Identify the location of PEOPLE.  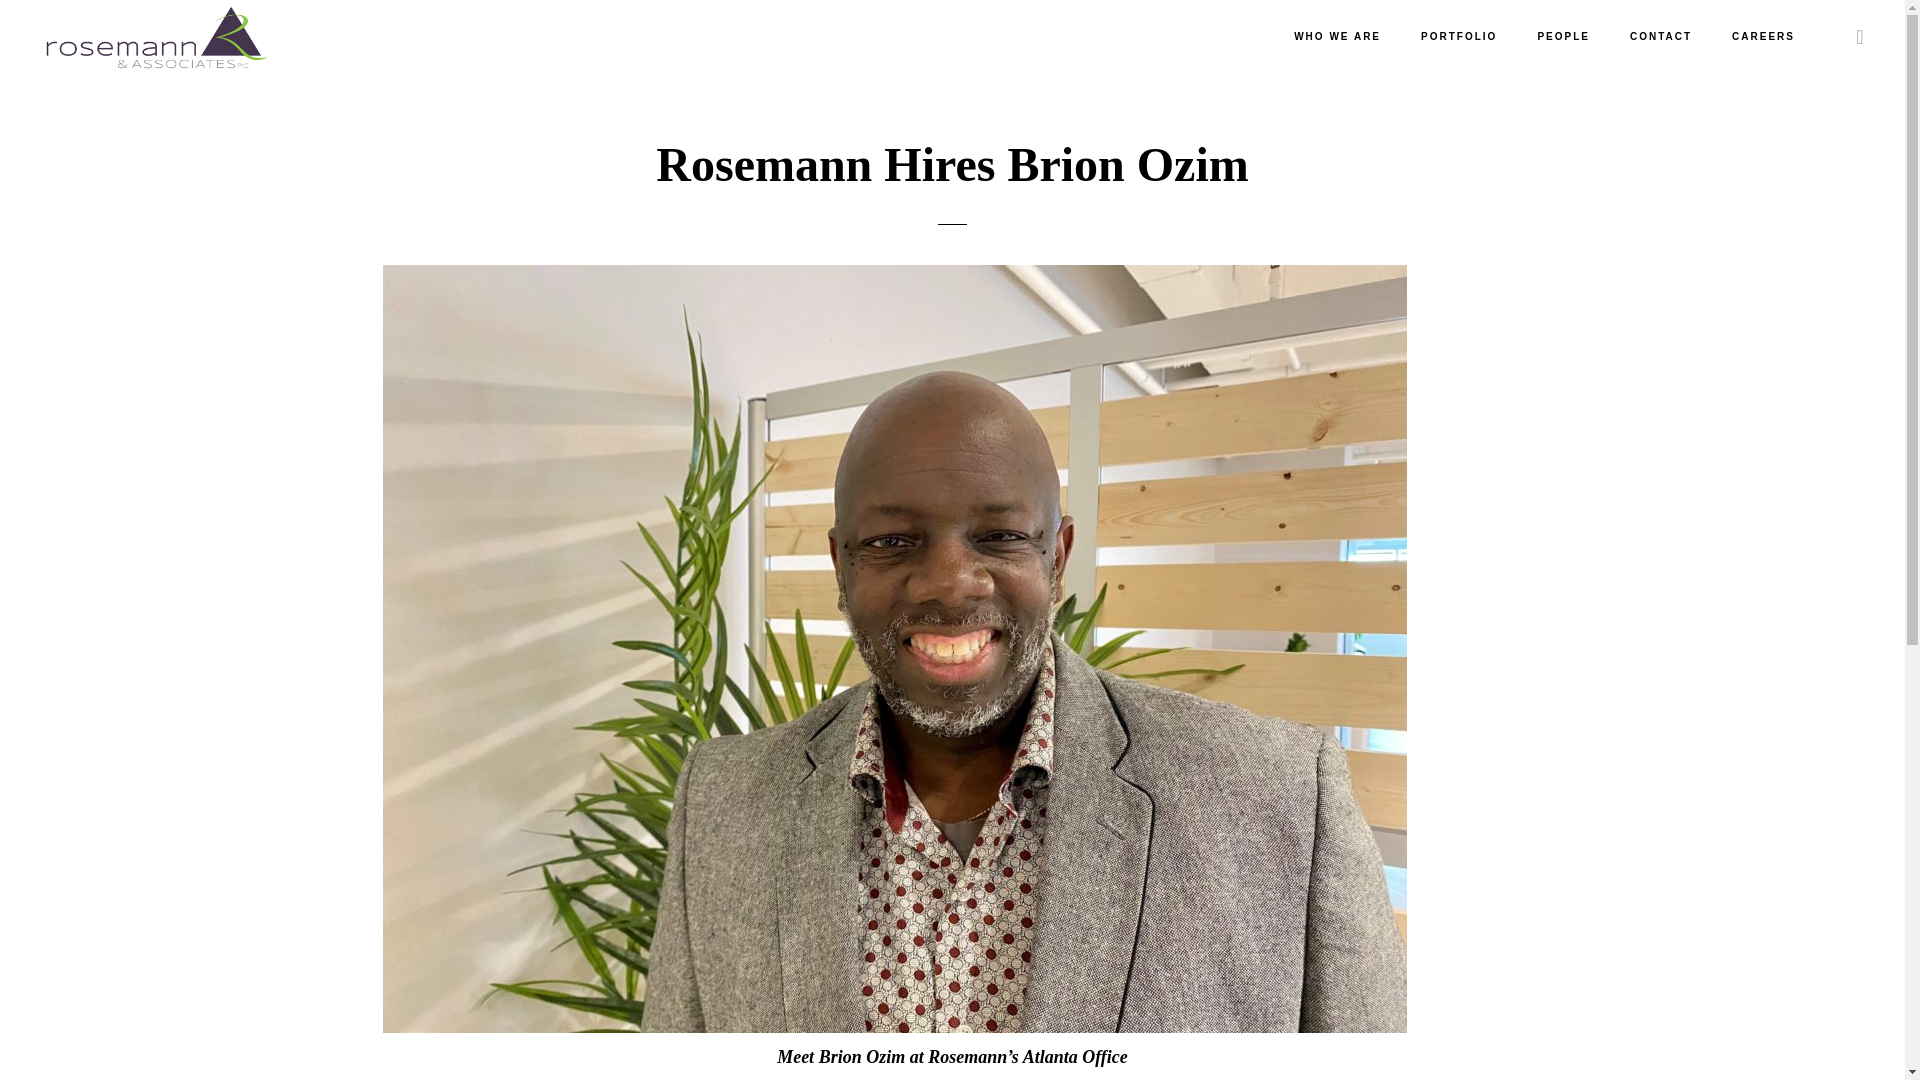
(1563, 37).